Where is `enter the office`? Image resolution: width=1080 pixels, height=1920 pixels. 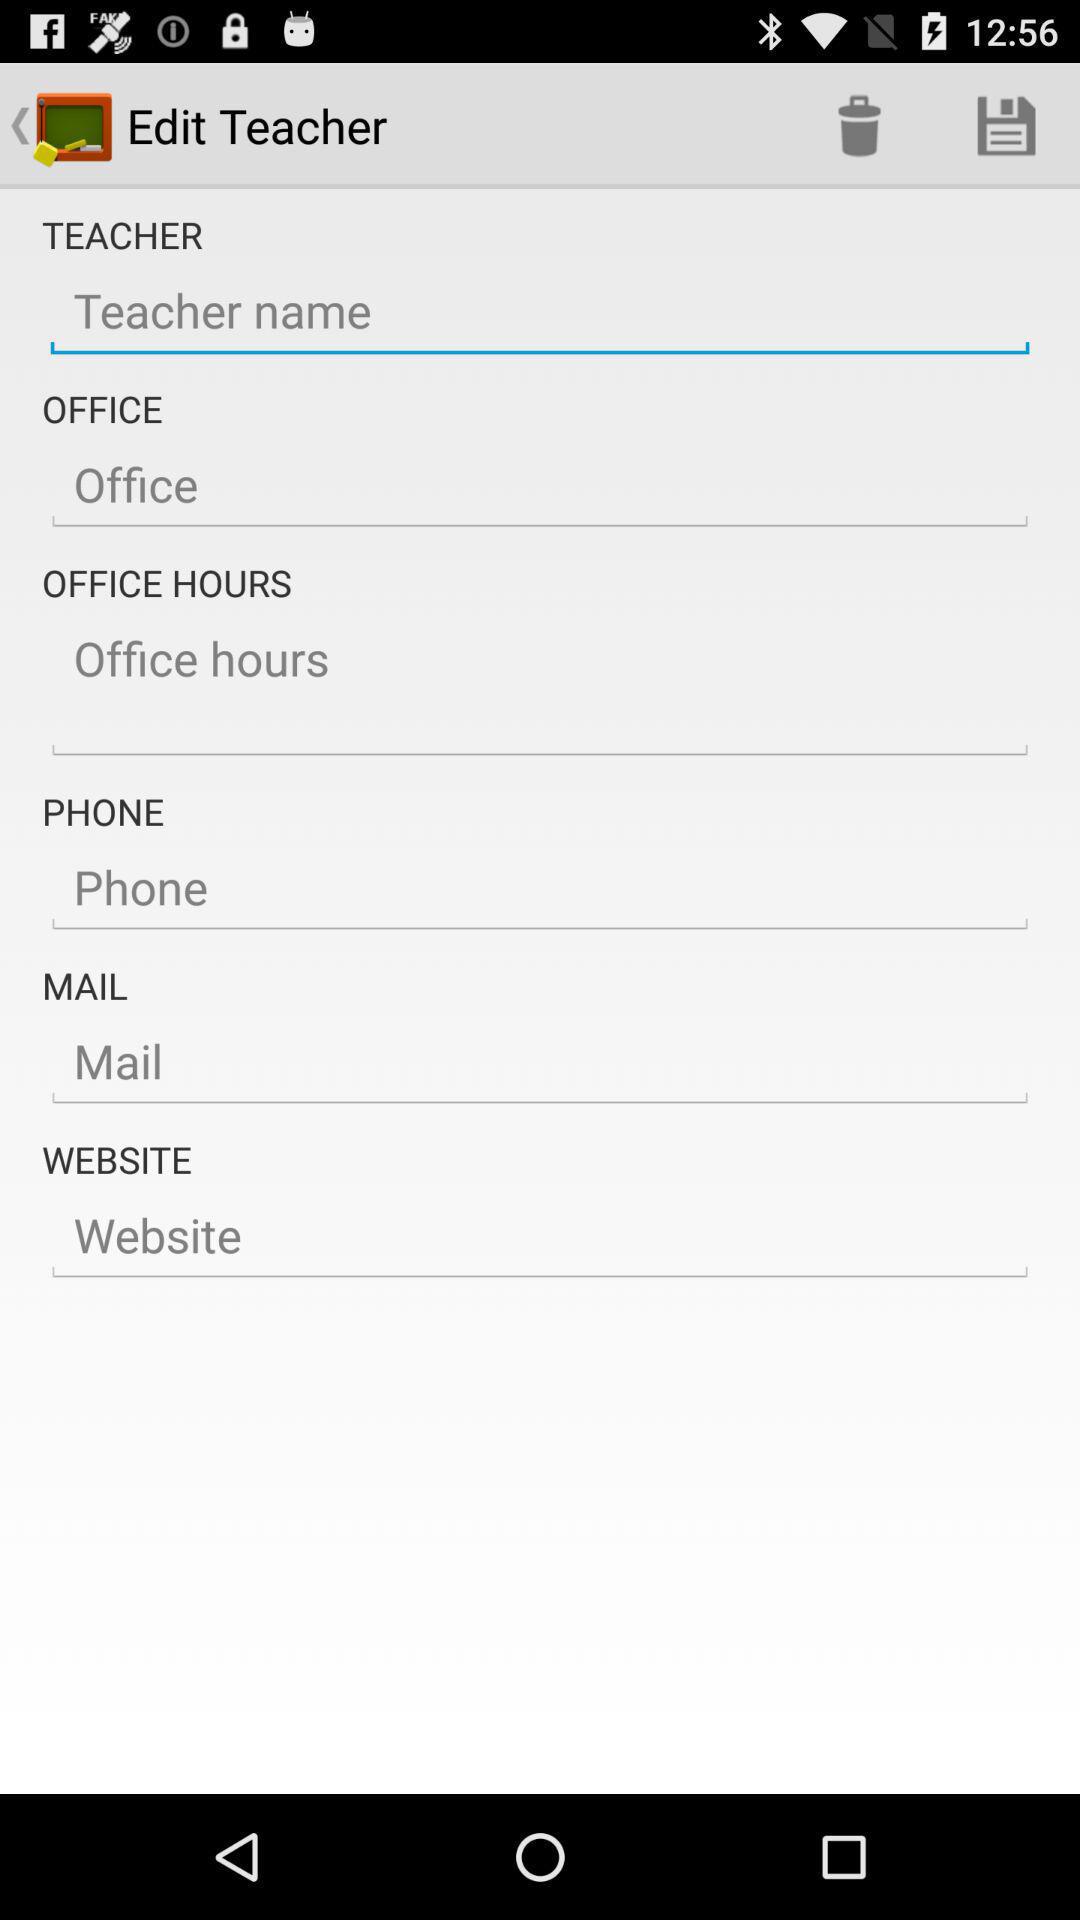
enter the office is located at coordinates (540, 485).